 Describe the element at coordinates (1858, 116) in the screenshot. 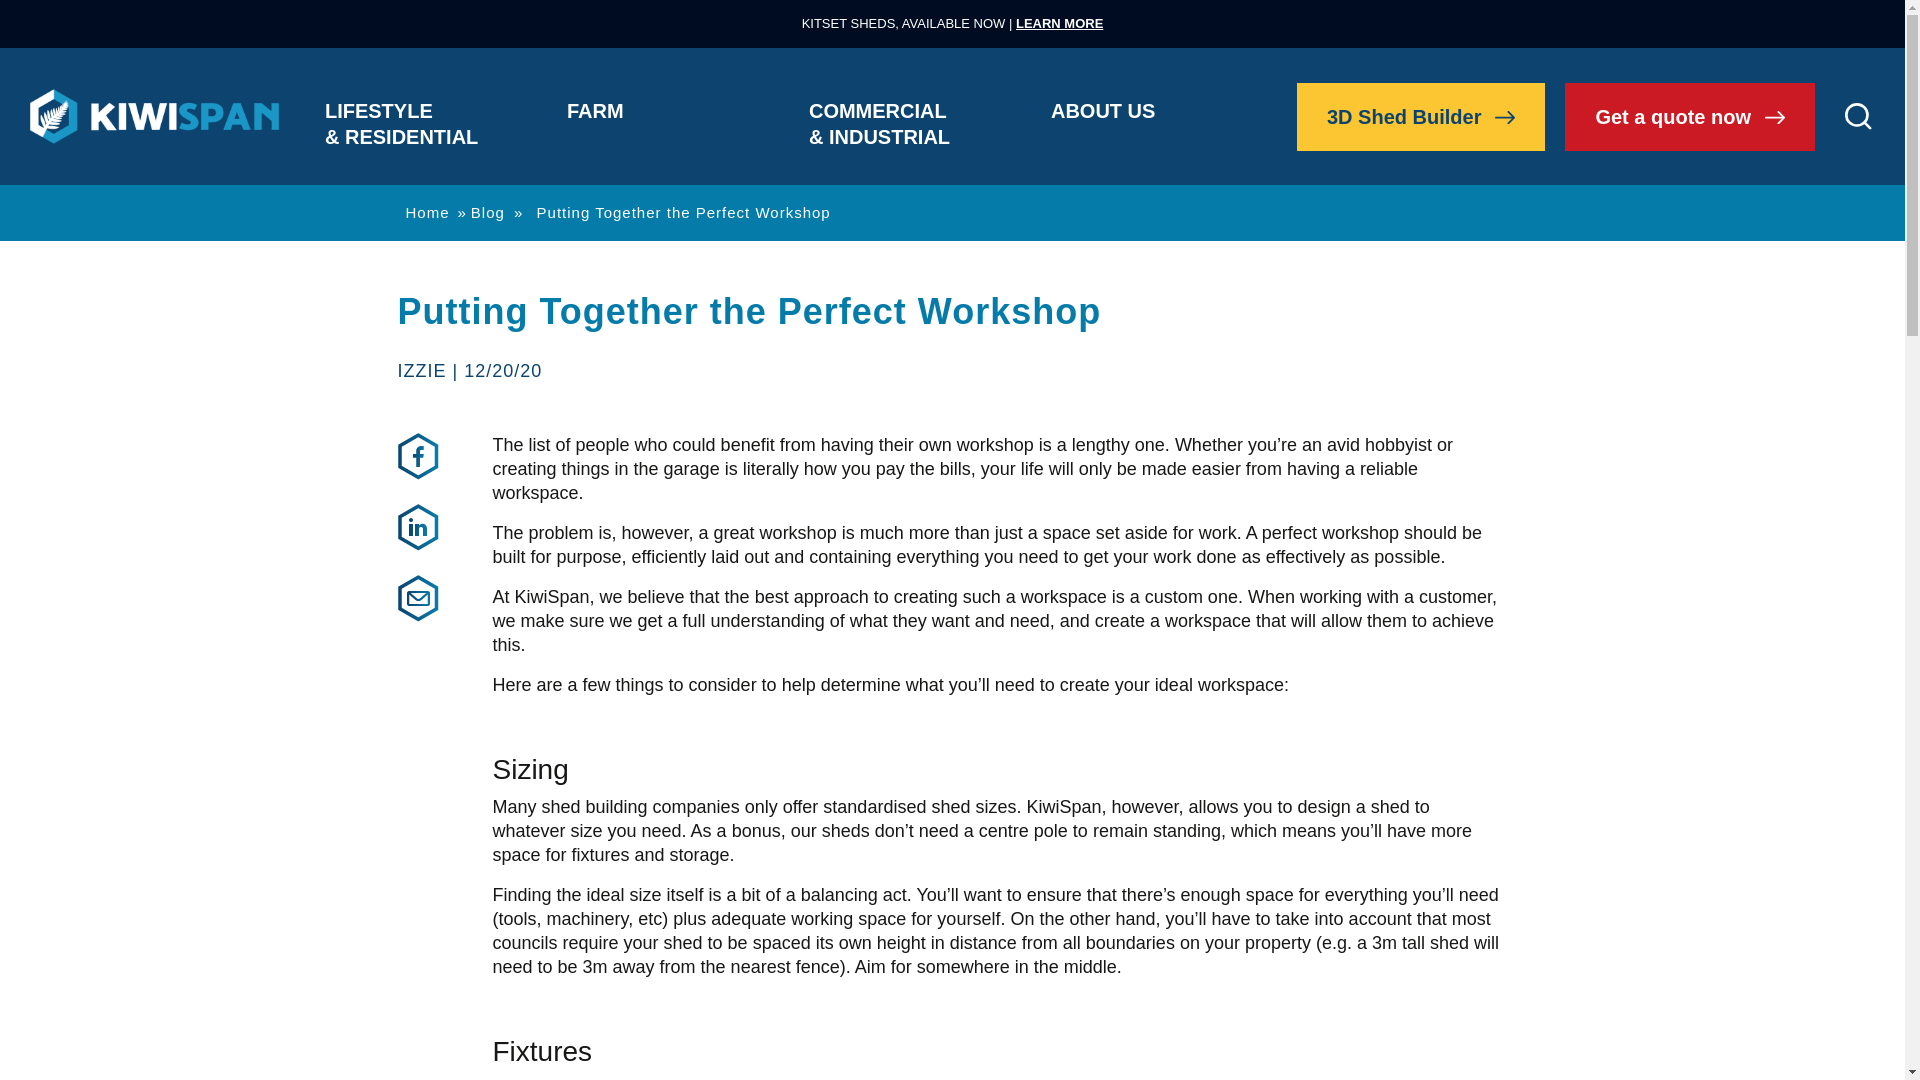

I see `Show website search form` at that location.